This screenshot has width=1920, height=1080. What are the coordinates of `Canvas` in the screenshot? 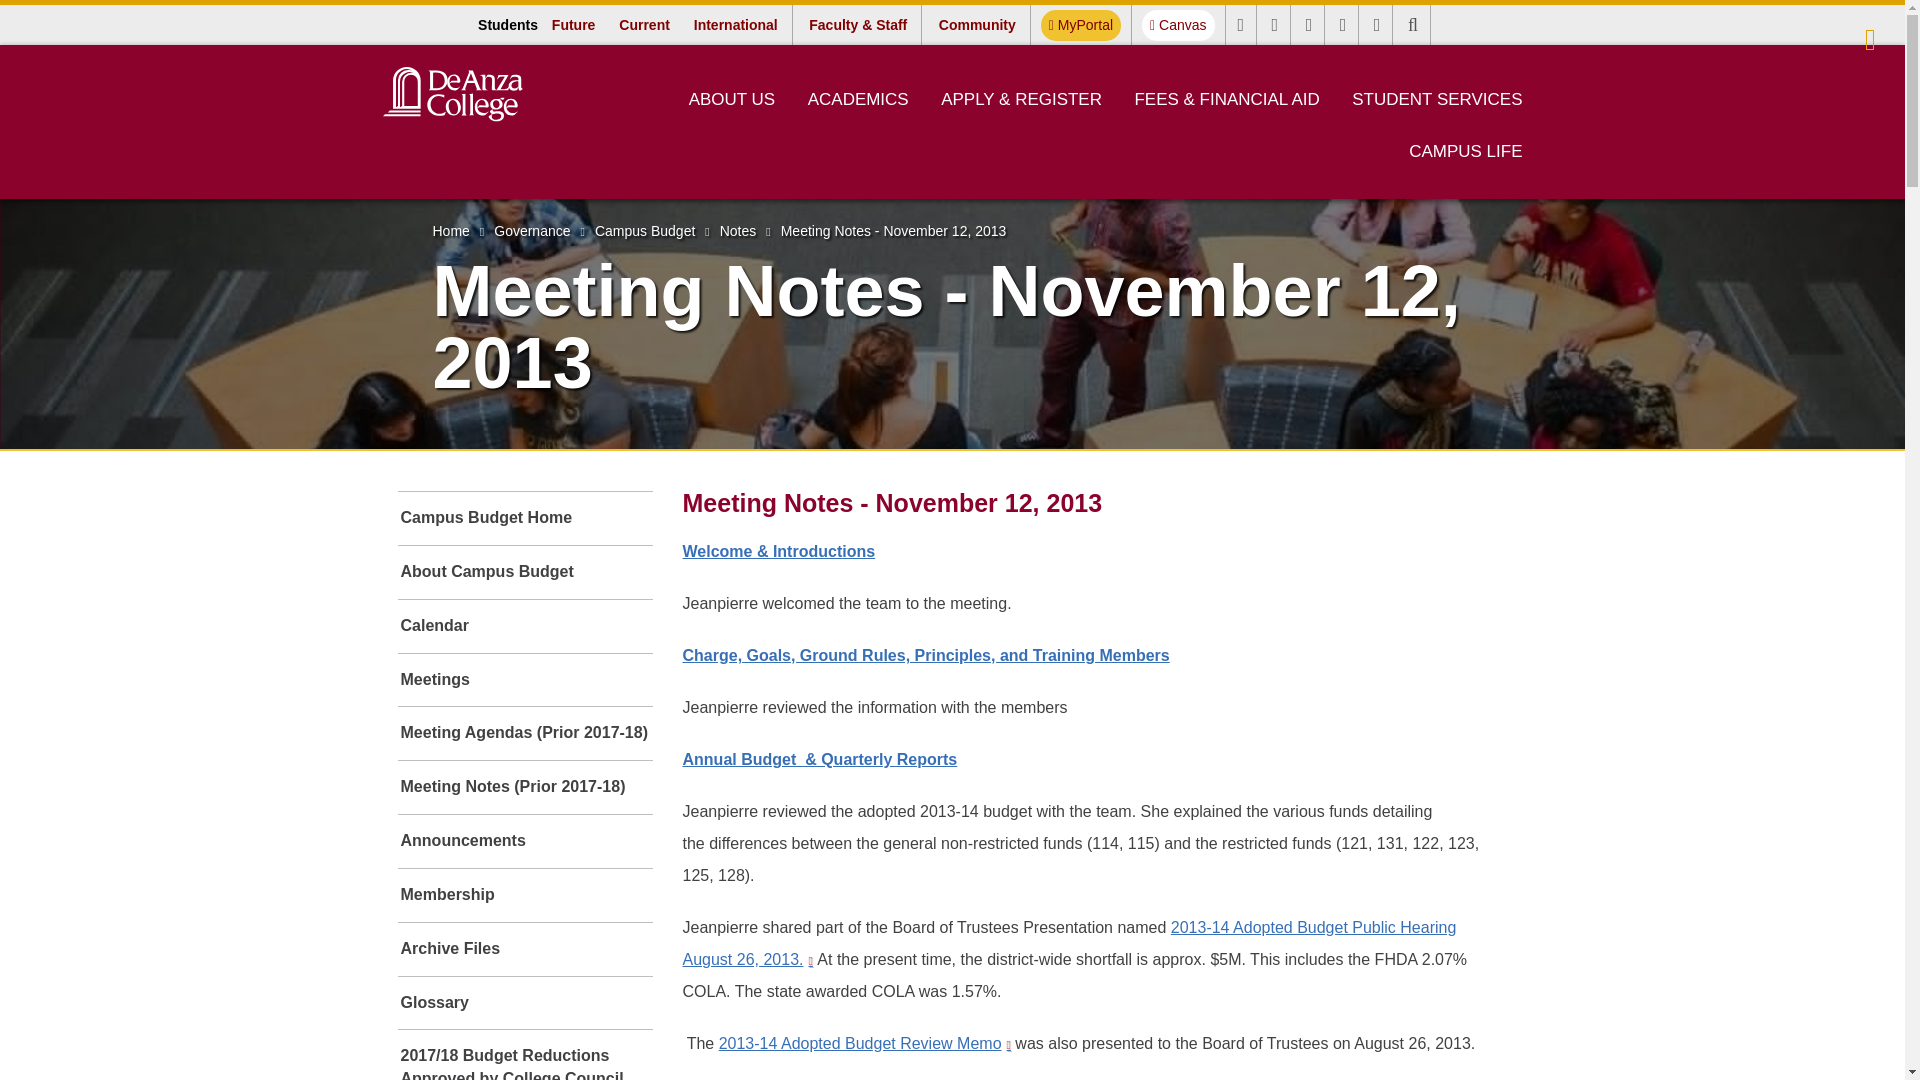 It's located at (1178, 25).